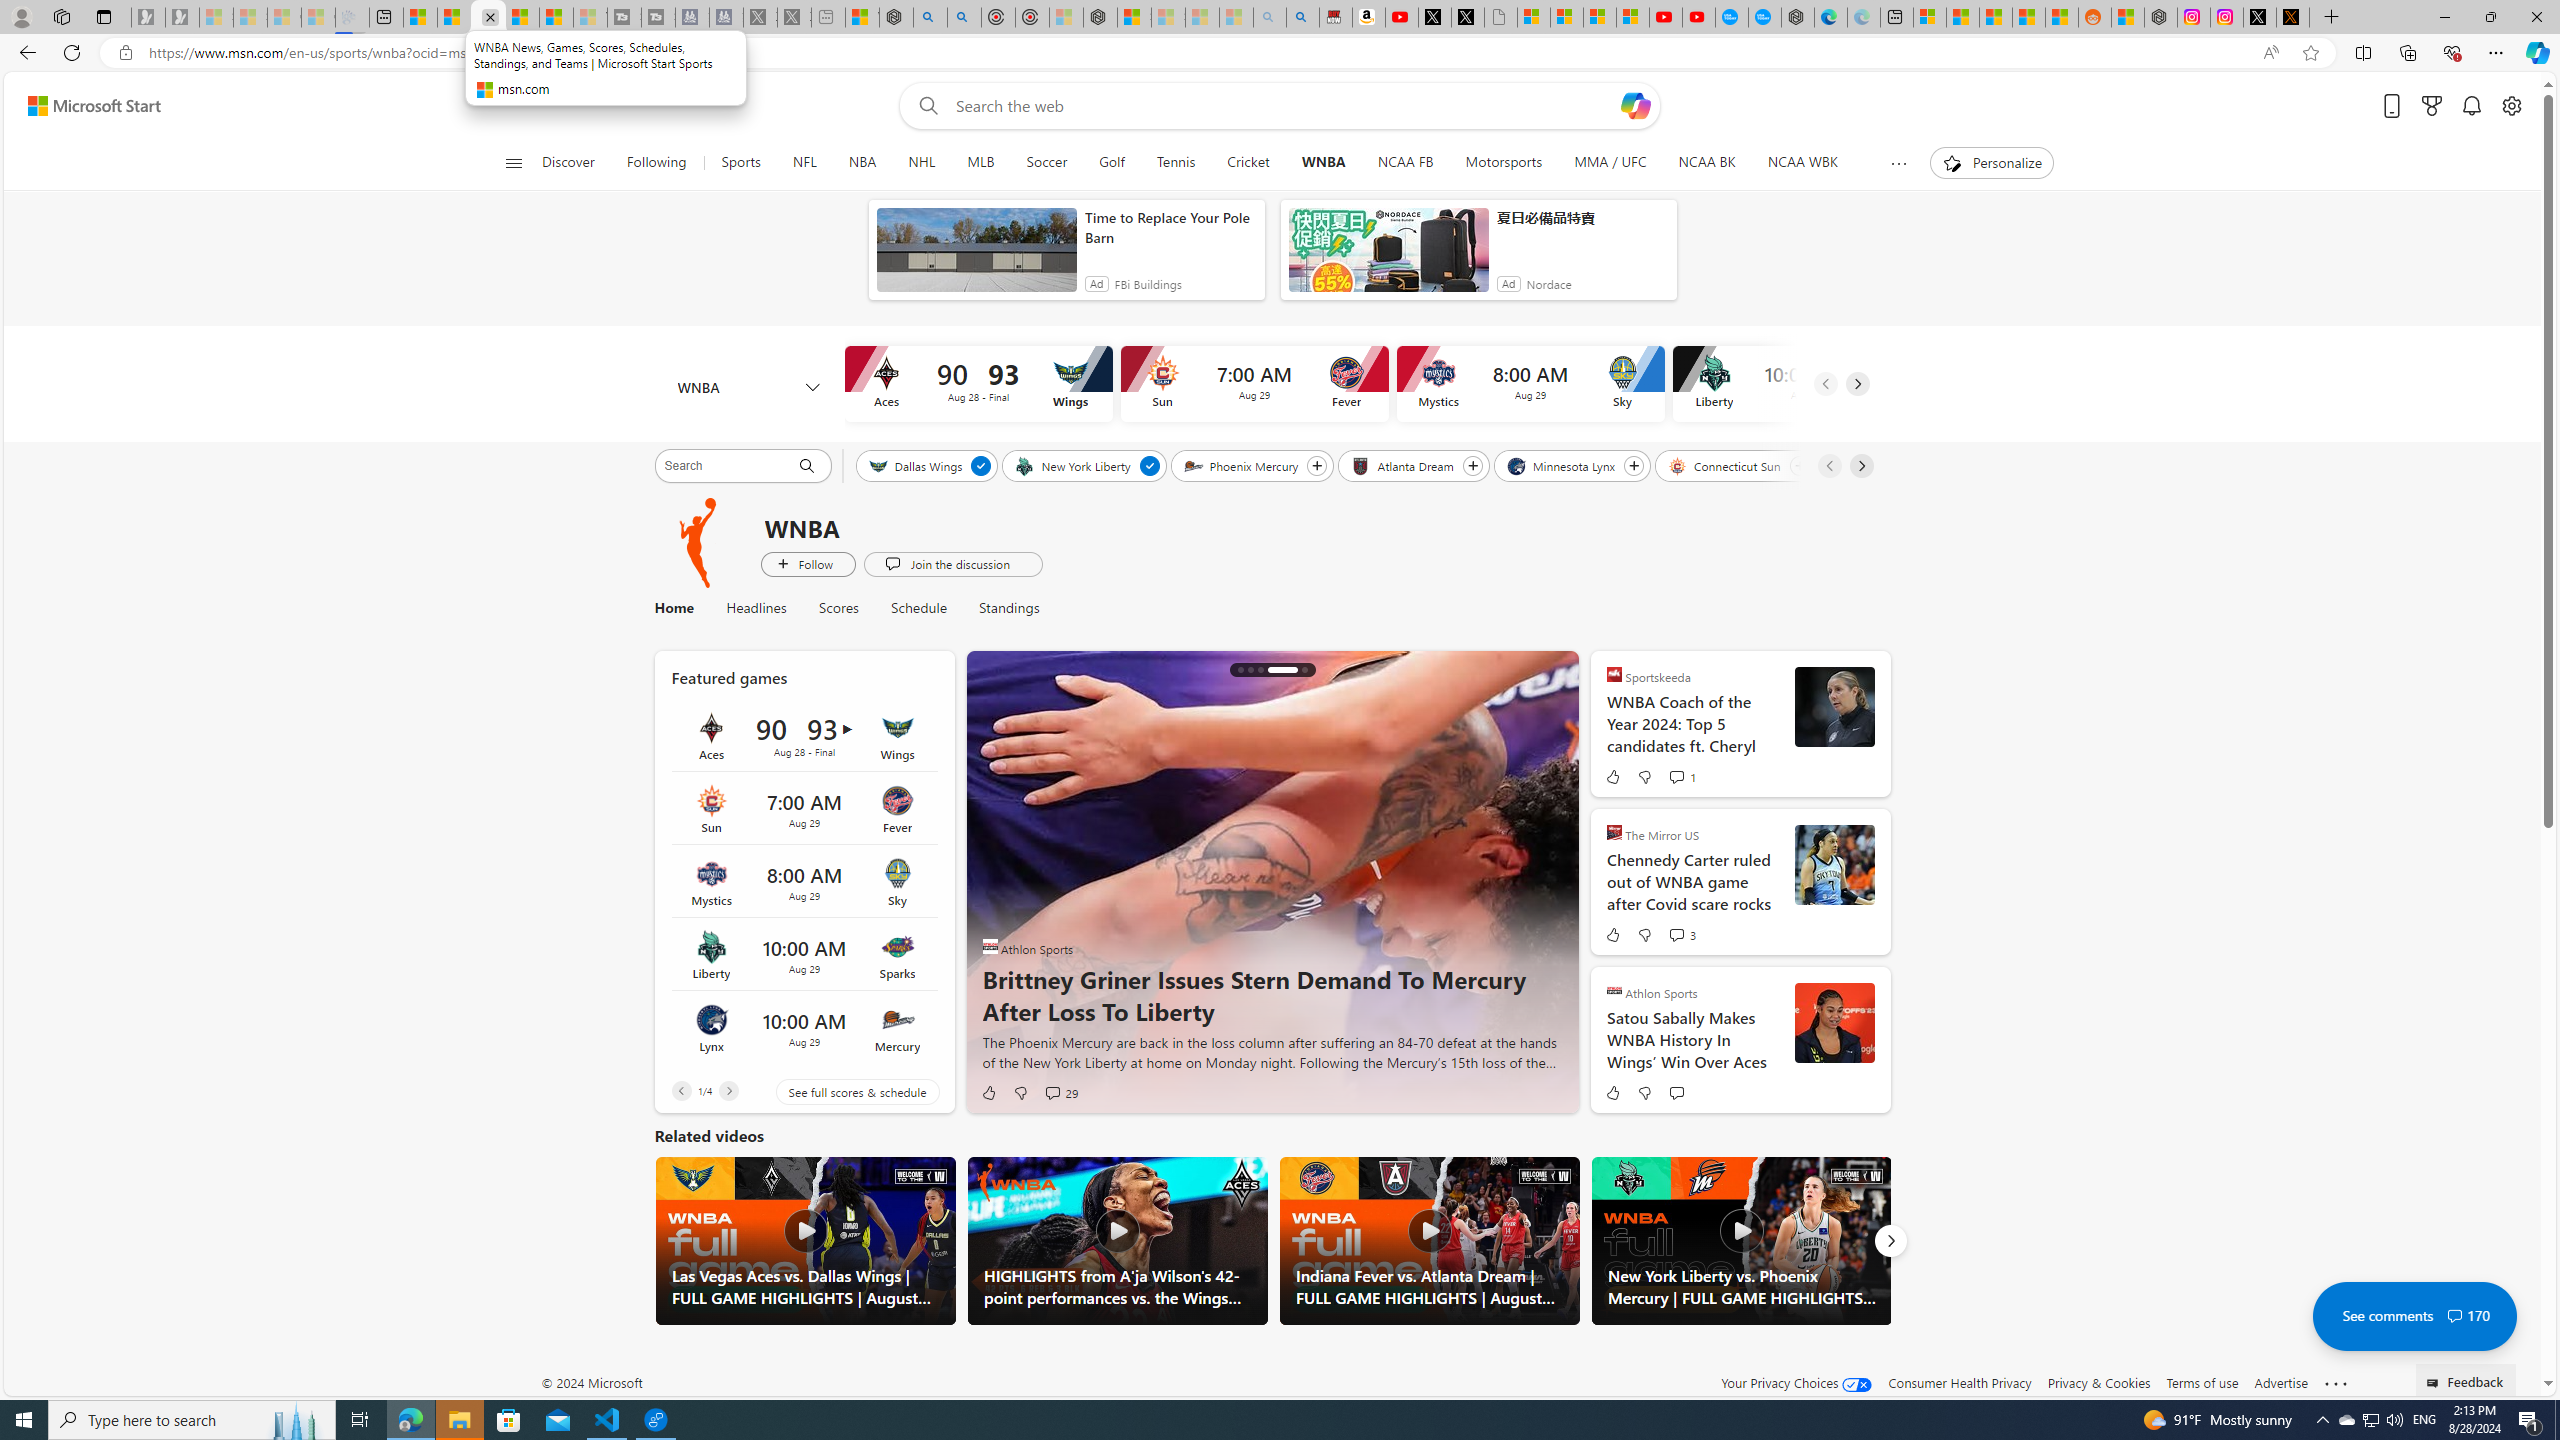 The width and height of the screenshot is (2560, 1440). What do you see at coordinates (982, 466) in the screenshot?
I see `Unfollow Dallas Wings` at bounding box center [982, 466].